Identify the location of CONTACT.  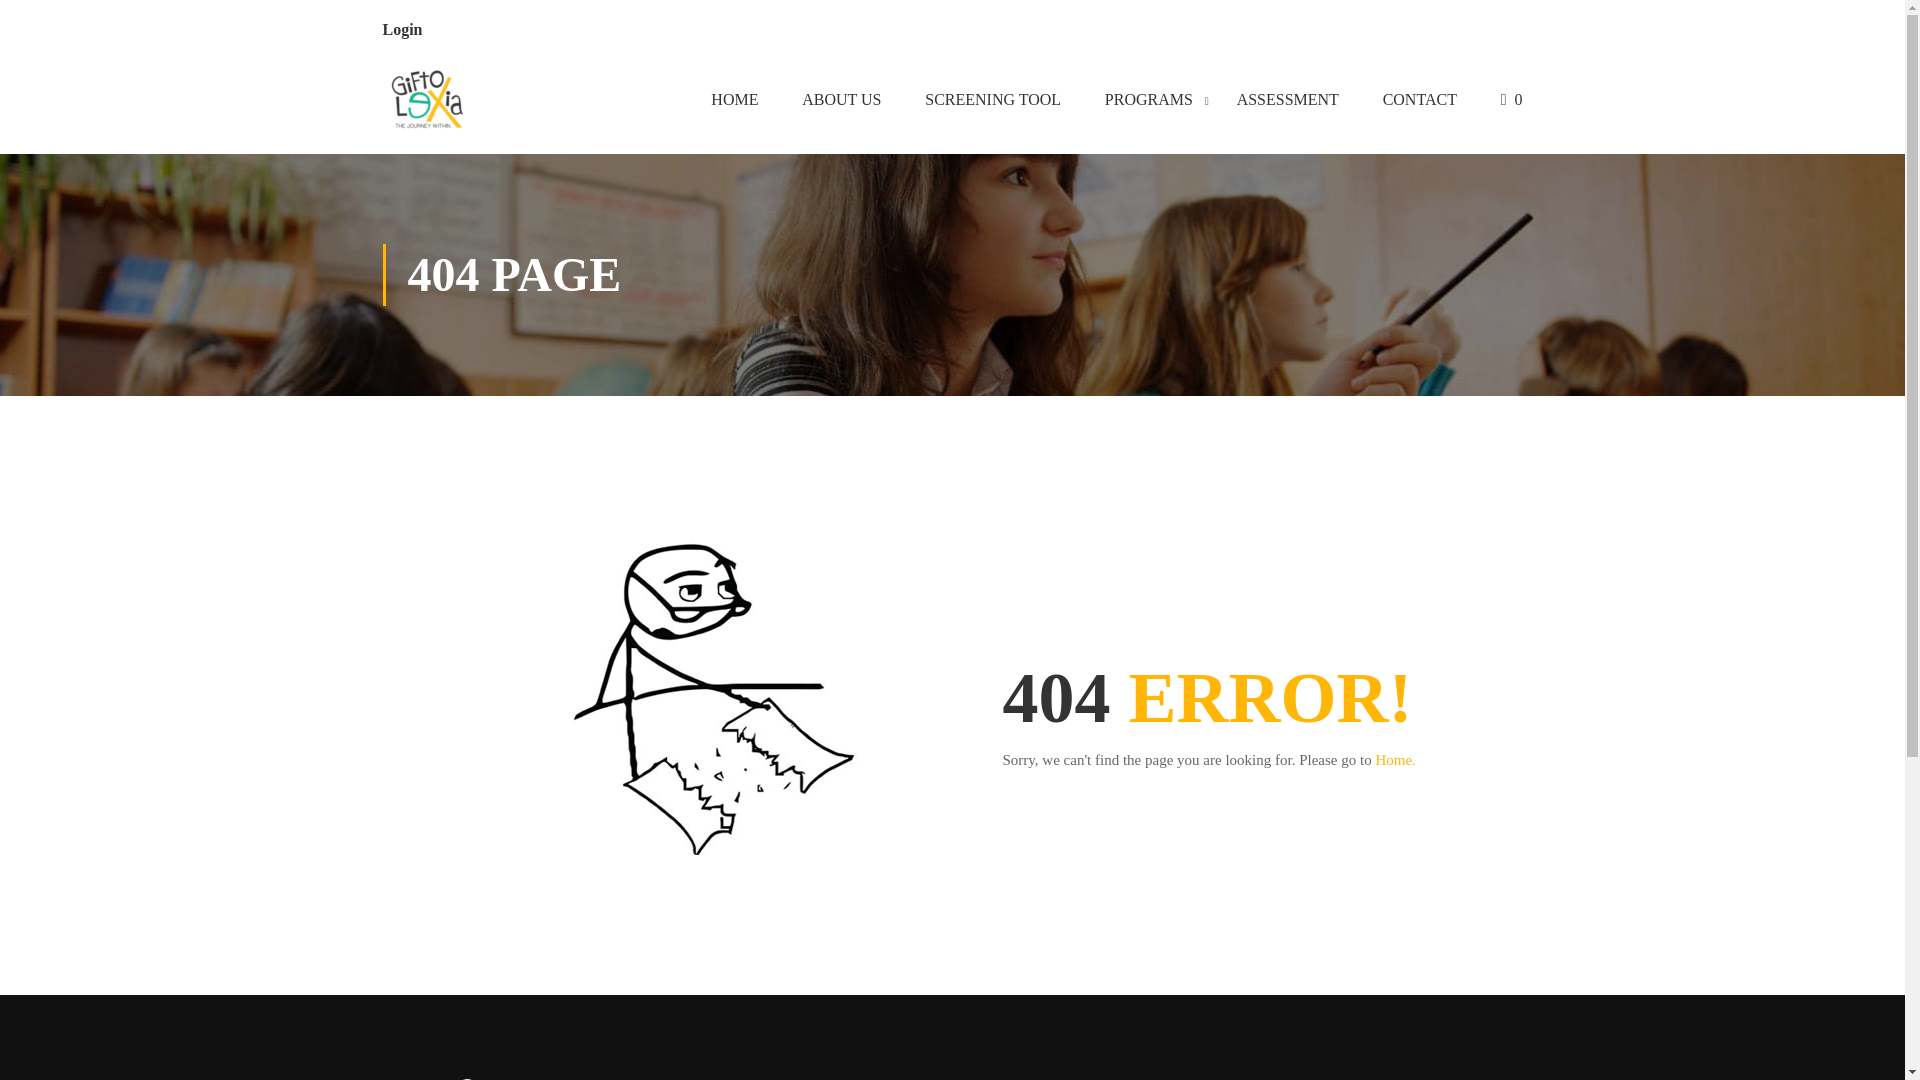
(1420, 103).